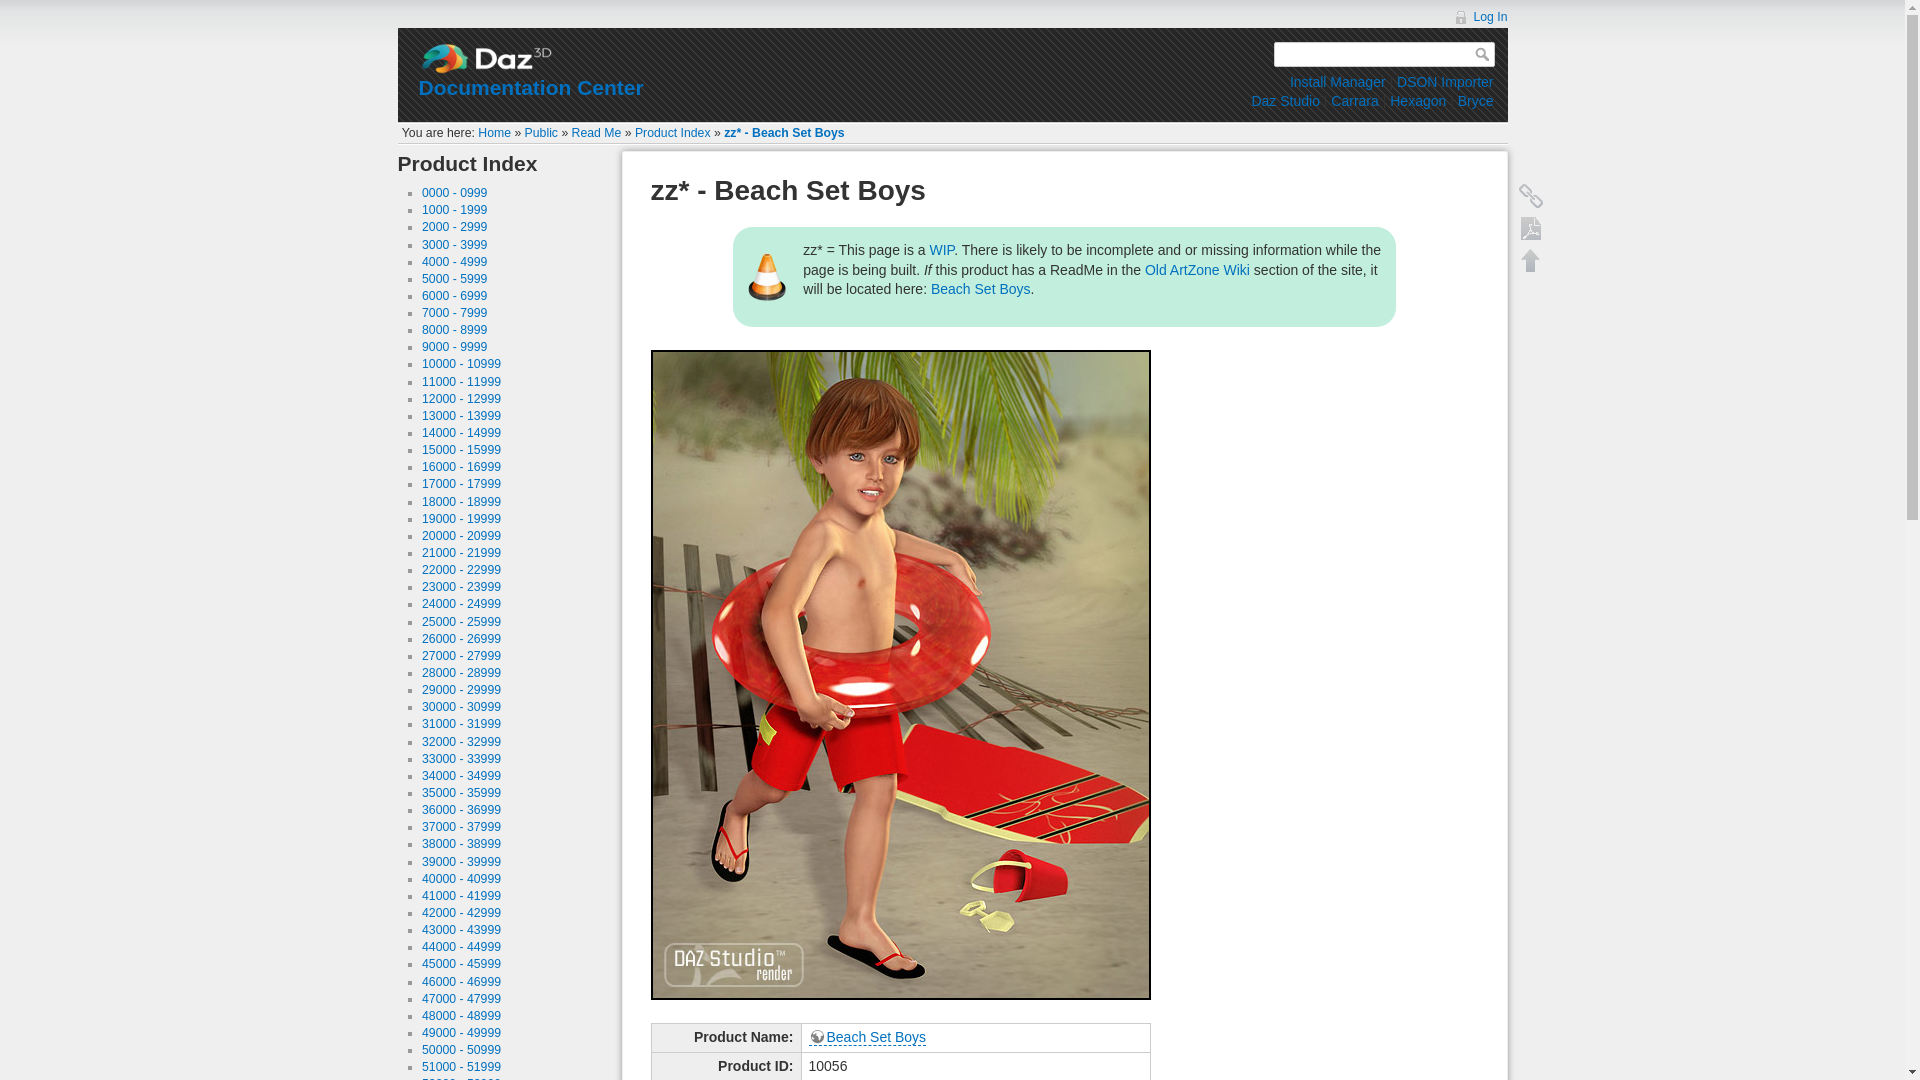 This screenshot has height=1080, width=1920. Describe the element at coordinates (454, 296) in the screenshot. I see `6000 - 6999` at that location.